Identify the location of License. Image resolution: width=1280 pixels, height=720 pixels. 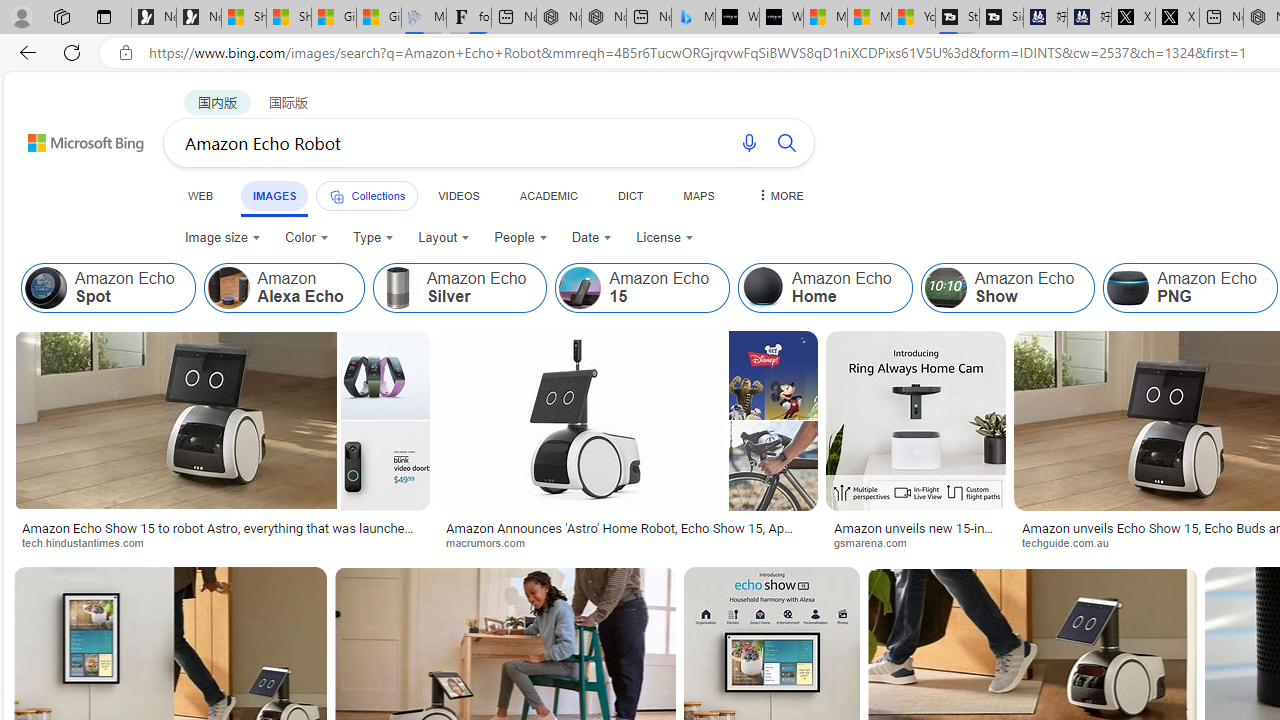
(664, 238).